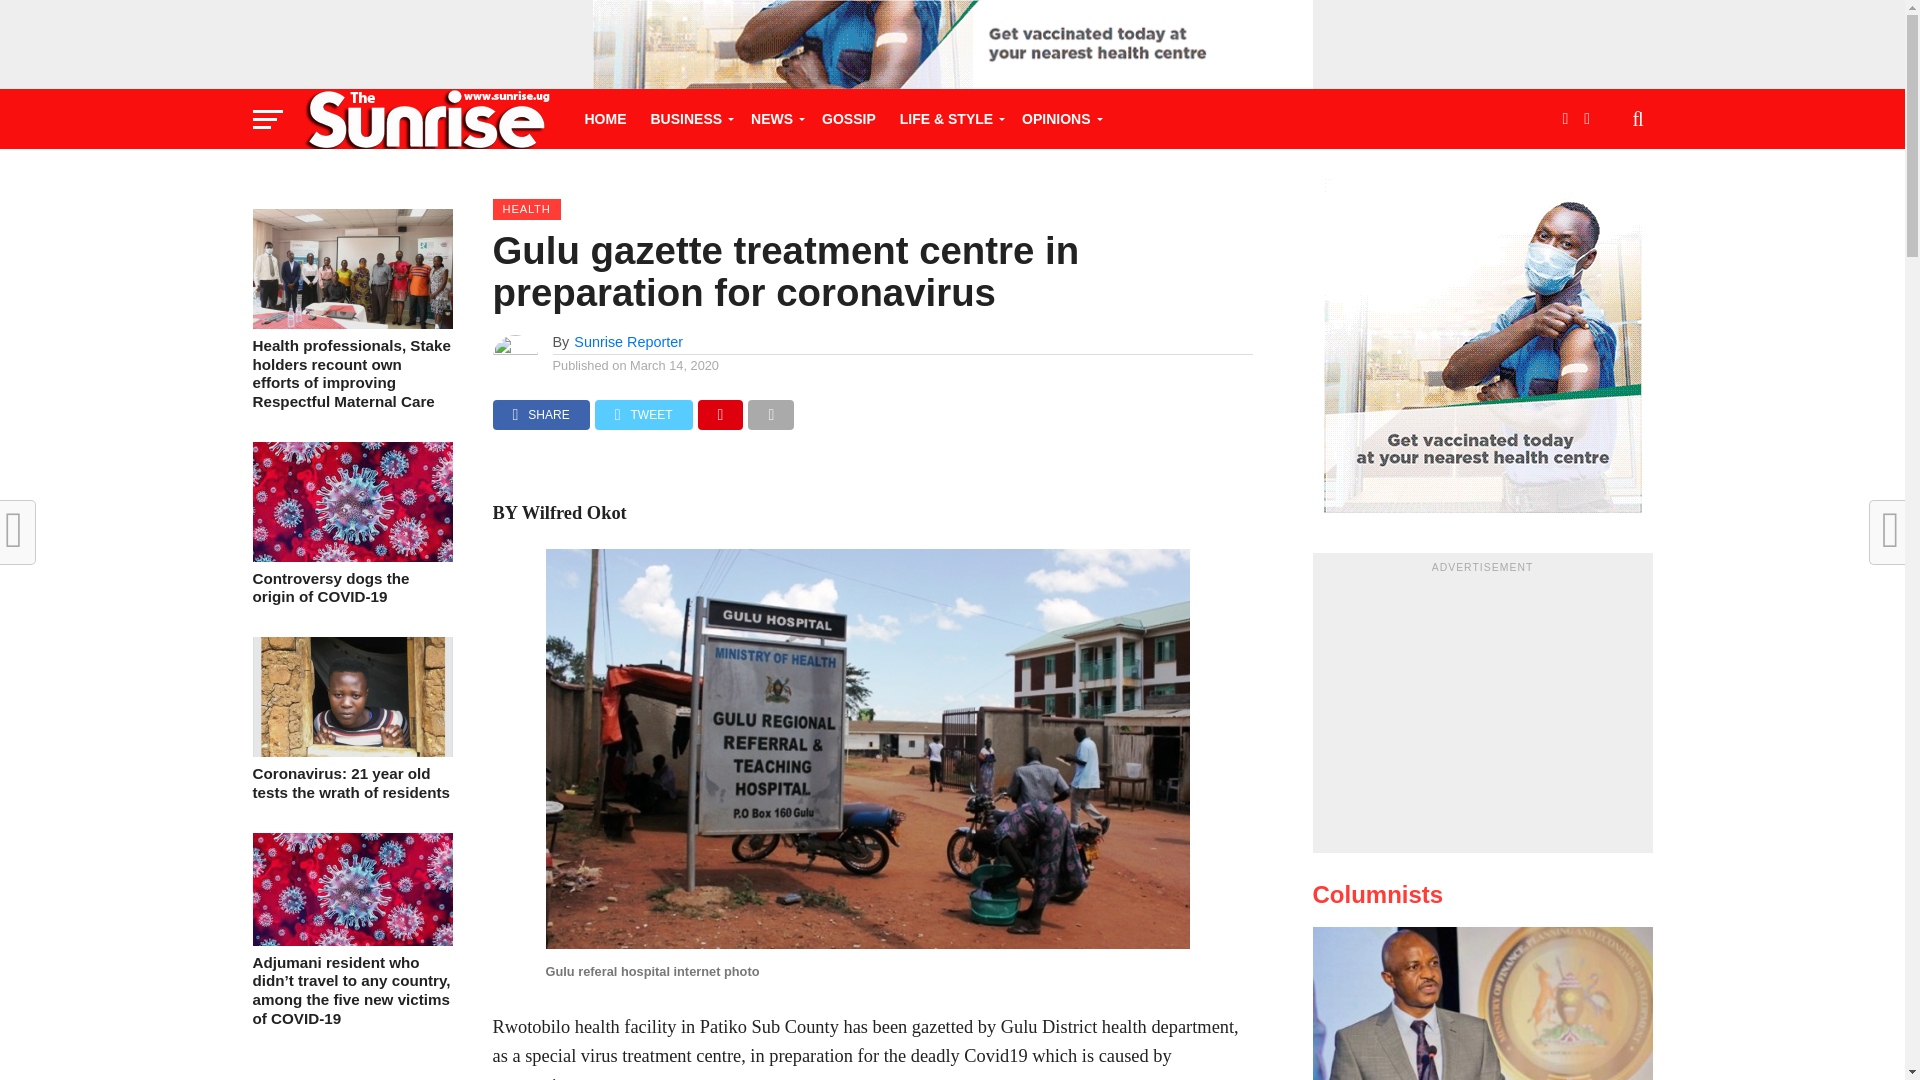  I want to click on BUSINESS, so click(688, 118).